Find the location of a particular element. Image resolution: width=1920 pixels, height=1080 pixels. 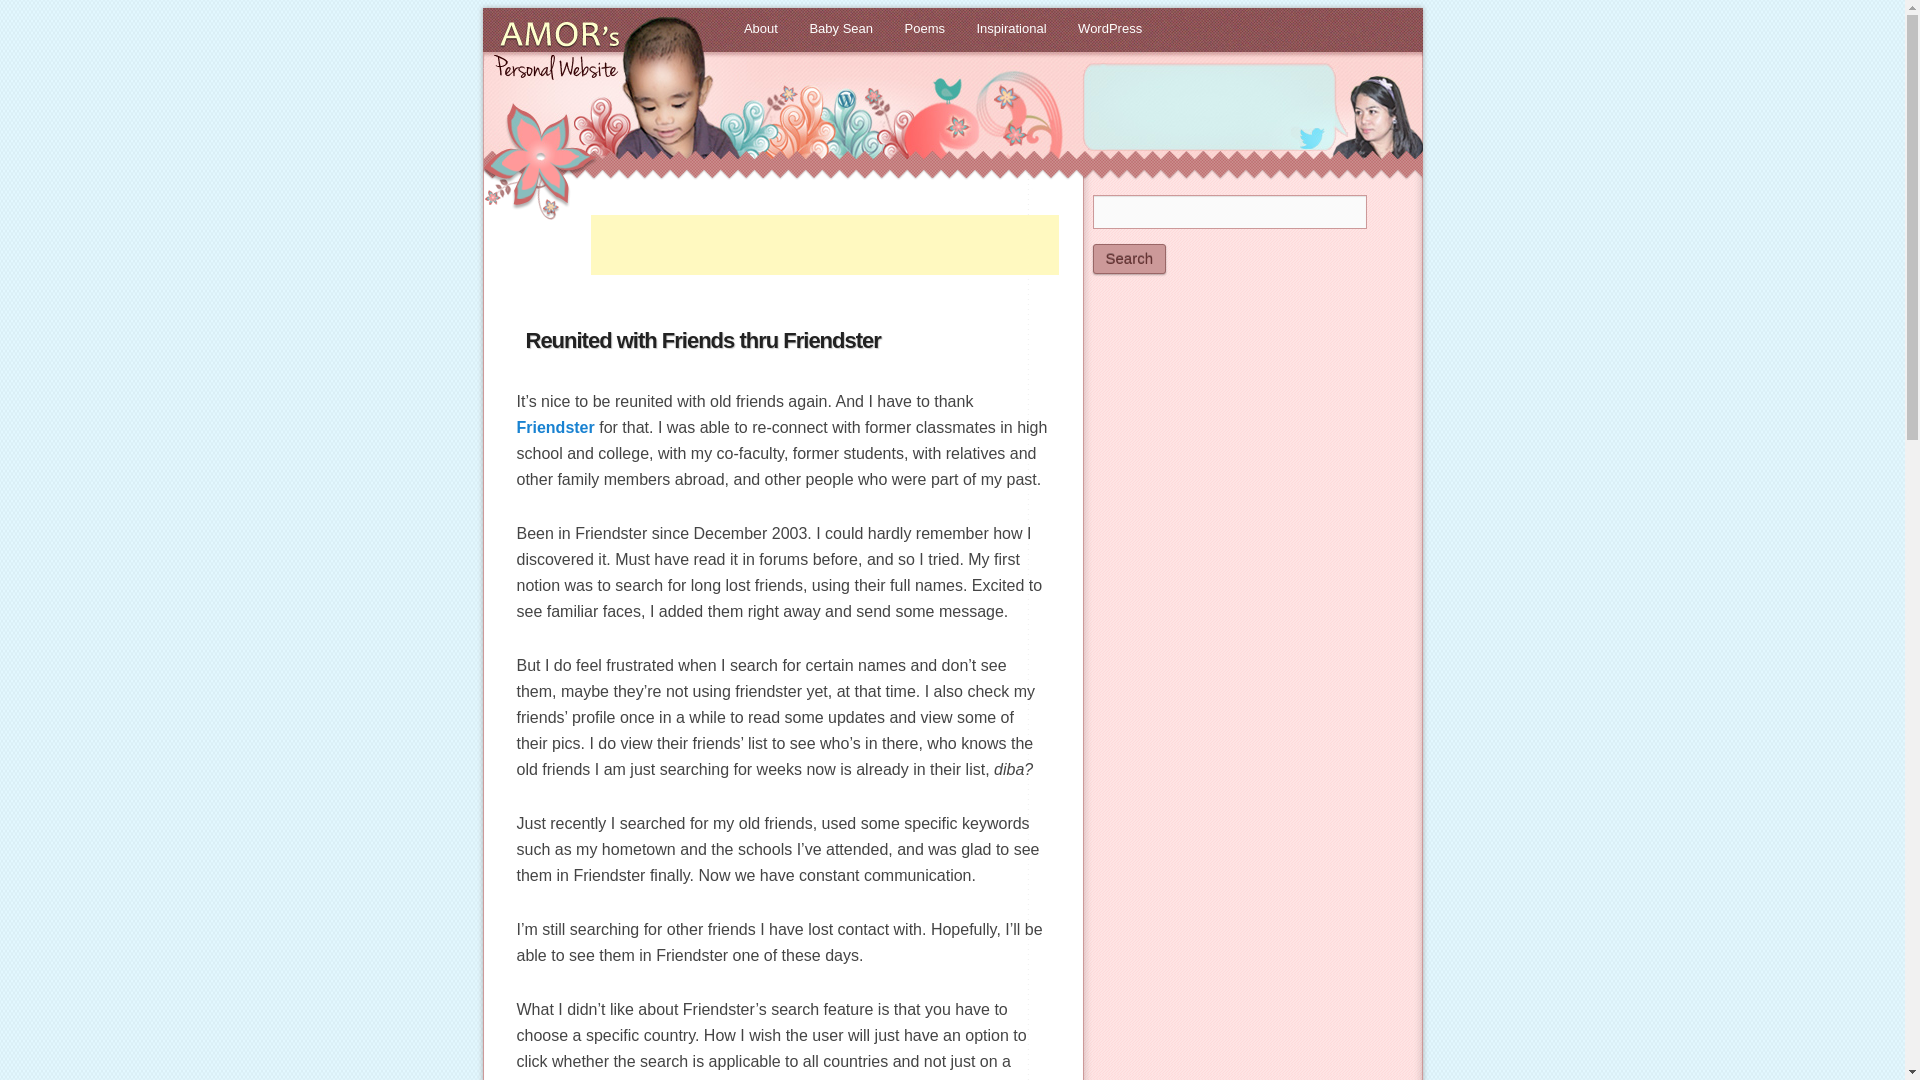

Inspirational is located at coordinates (1012, 29).